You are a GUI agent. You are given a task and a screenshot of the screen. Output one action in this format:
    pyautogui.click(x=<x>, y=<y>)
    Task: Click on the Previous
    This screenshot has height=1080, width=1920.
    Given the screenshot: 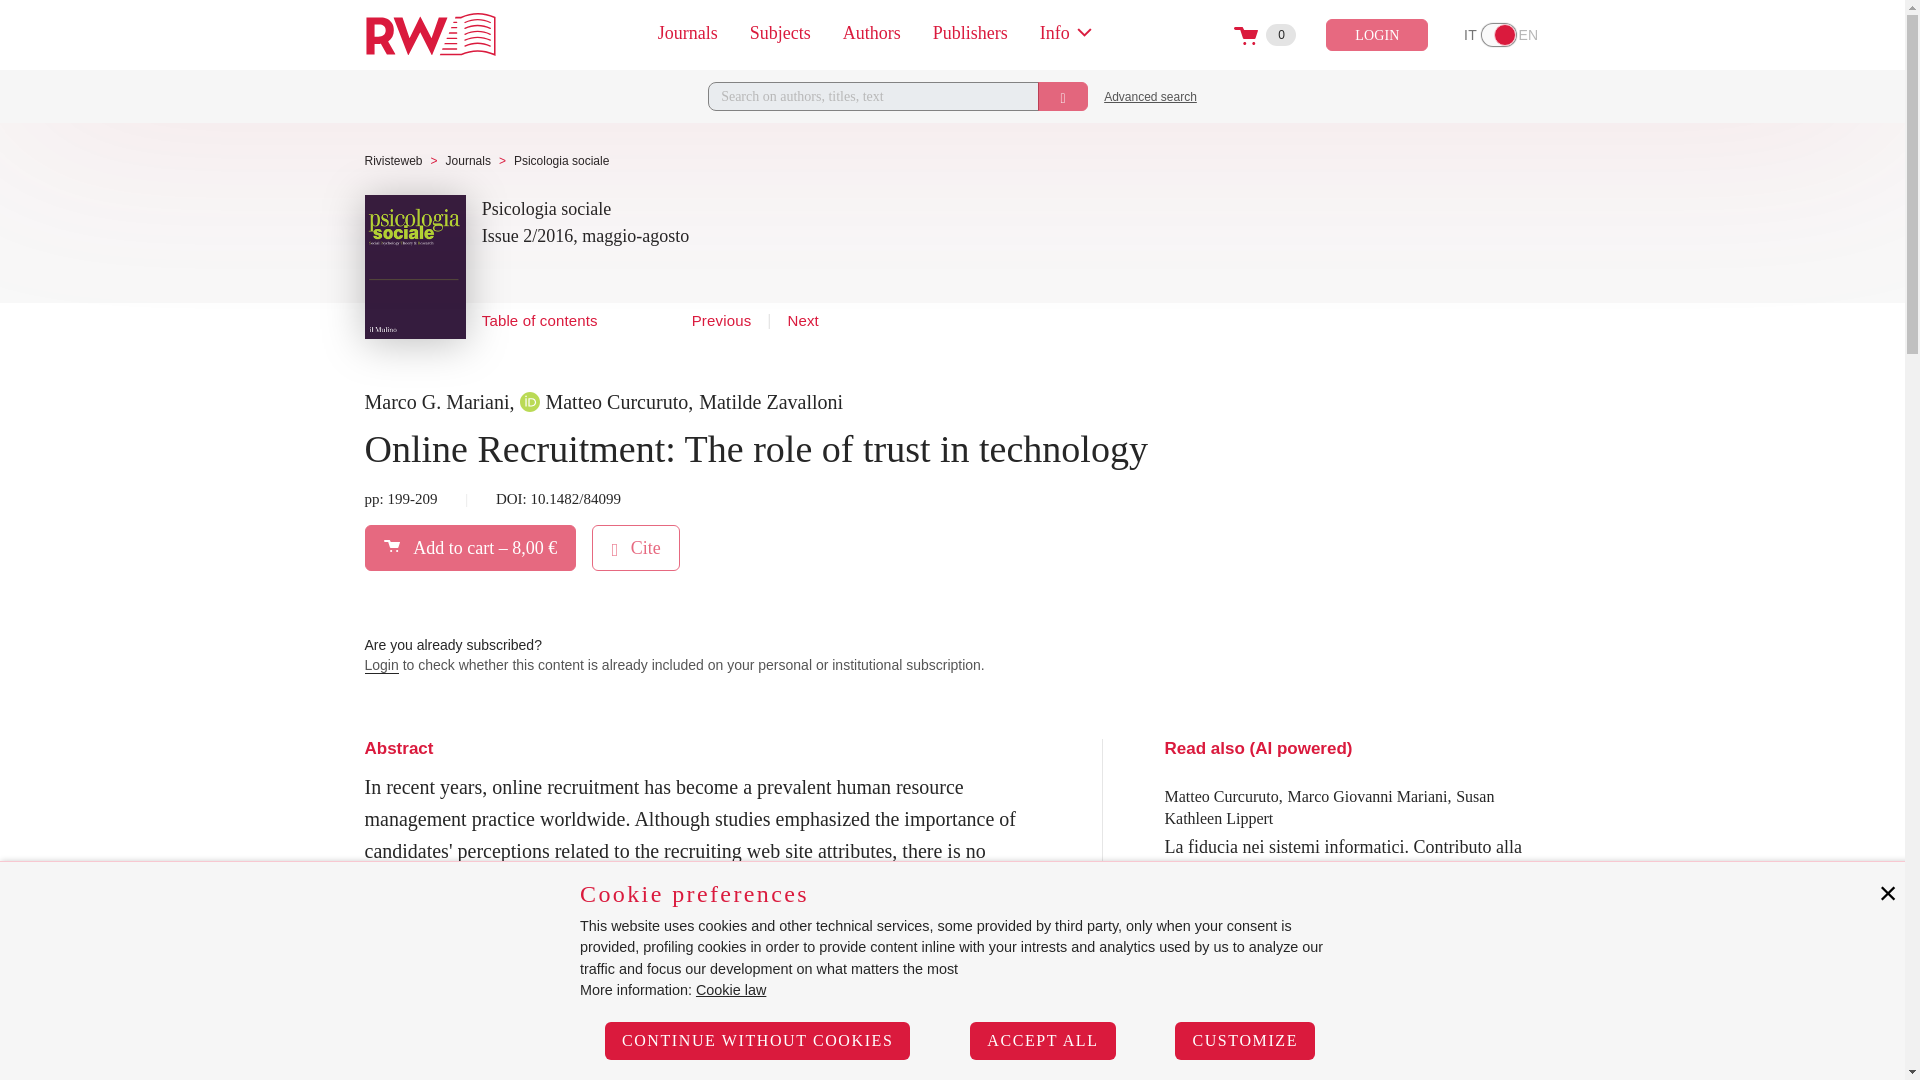 What is the action you would take?
    pyautogui.click(x=722, y=322)
    